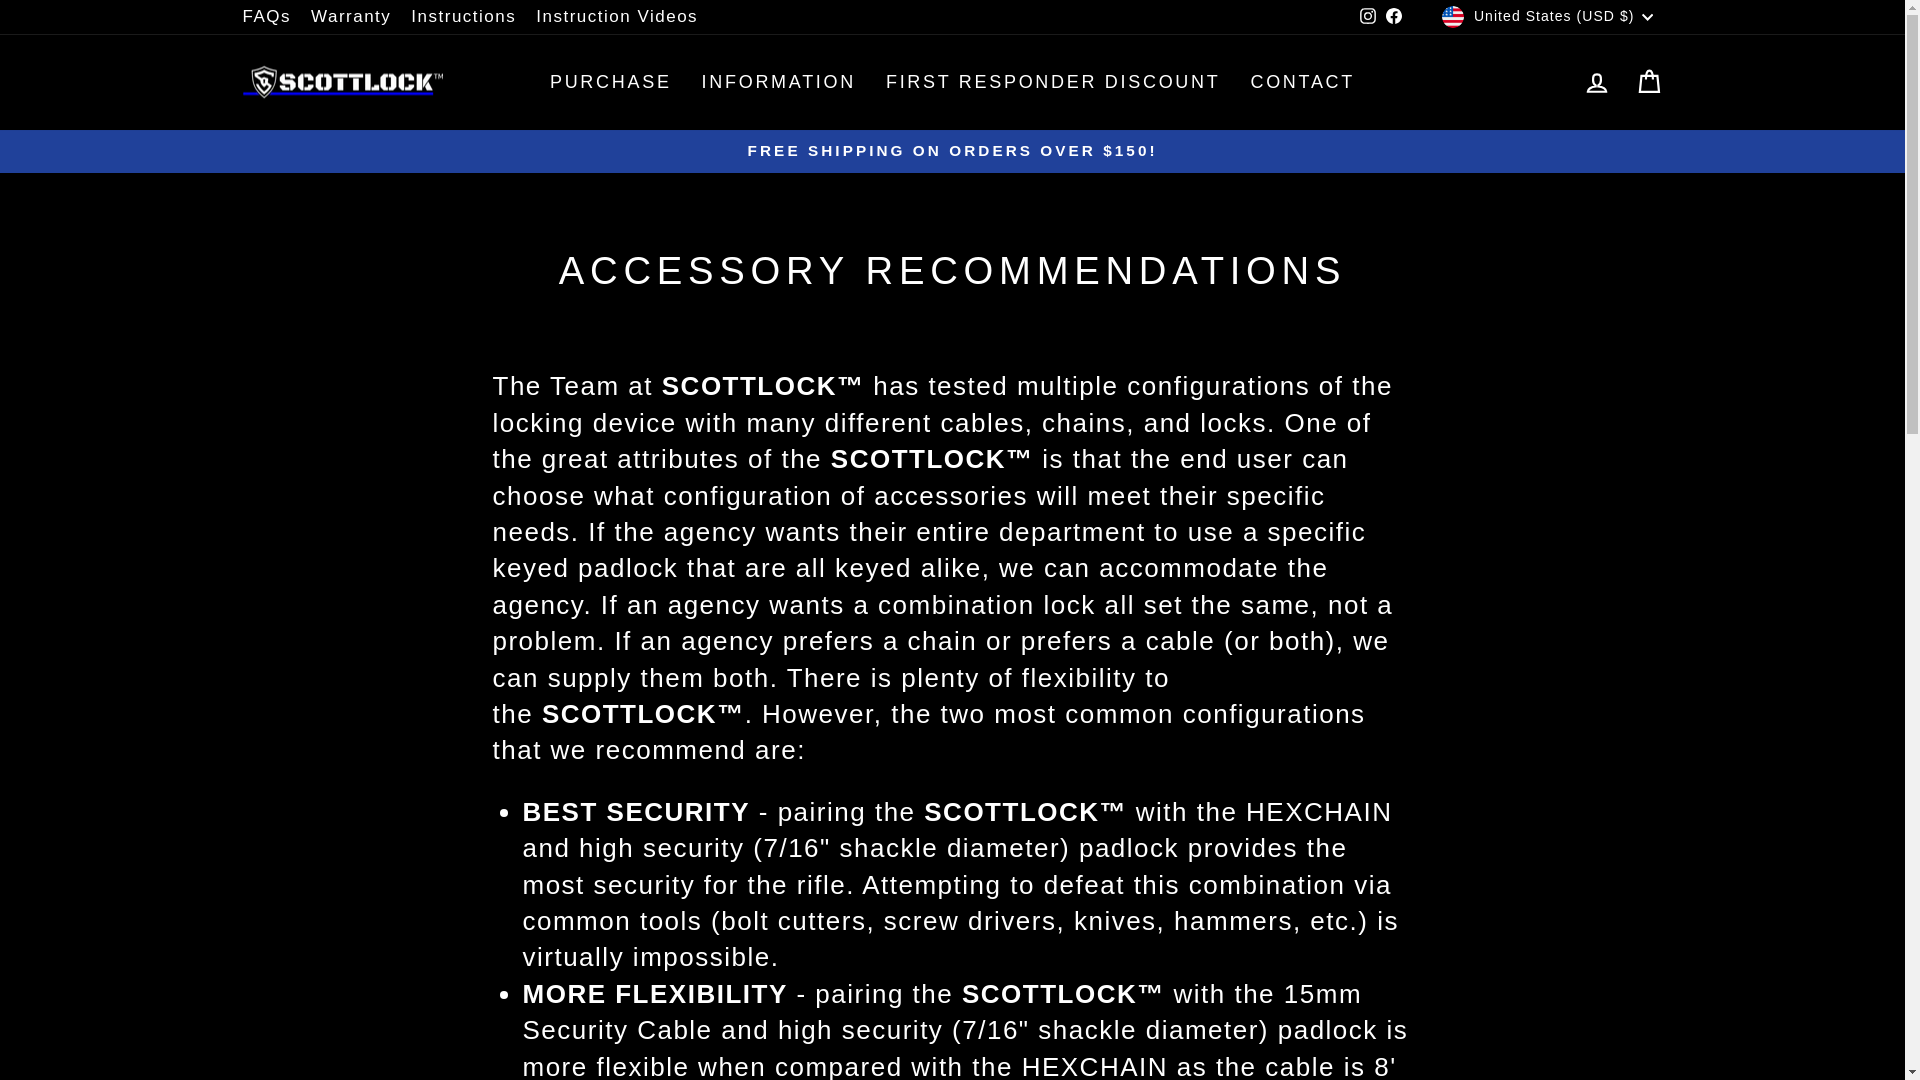  What do you see at coordinates (617, 16) in the screenshot?
I see `Instruction Videos` at bounding box center [617, 16].